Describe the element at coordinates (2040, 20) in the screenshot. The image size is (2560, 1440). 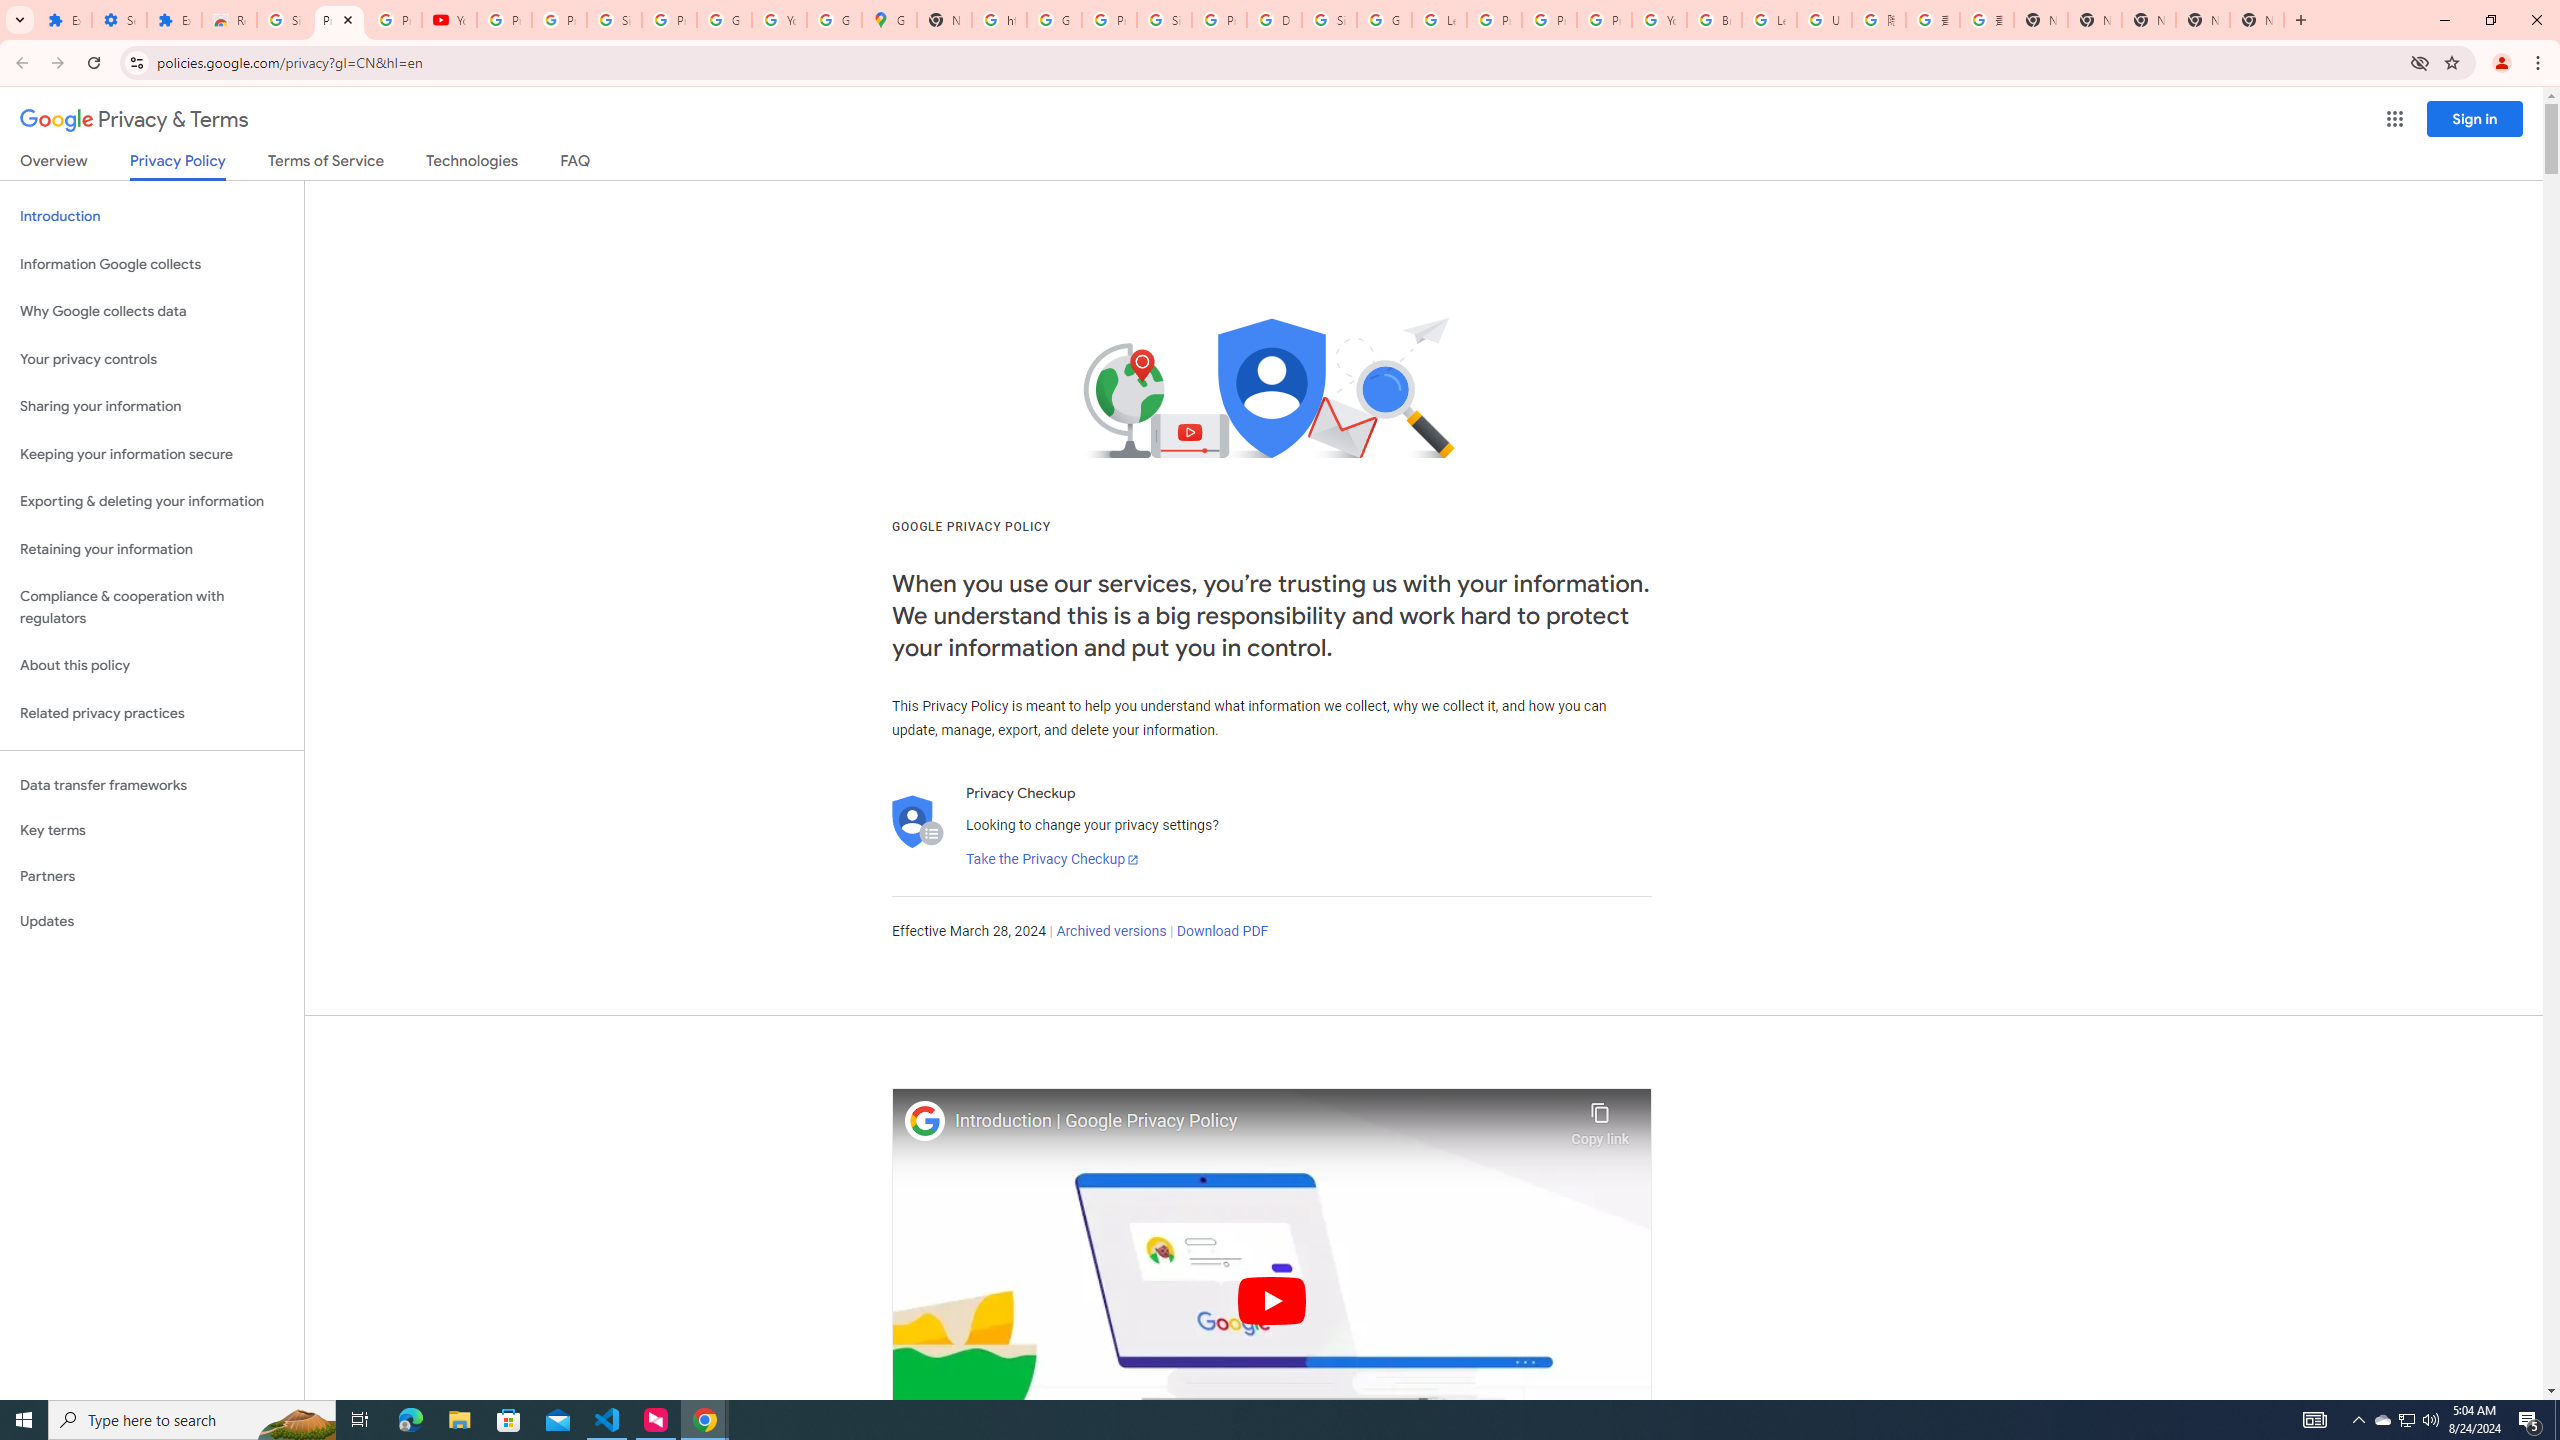
I see `New Tab` at that location.